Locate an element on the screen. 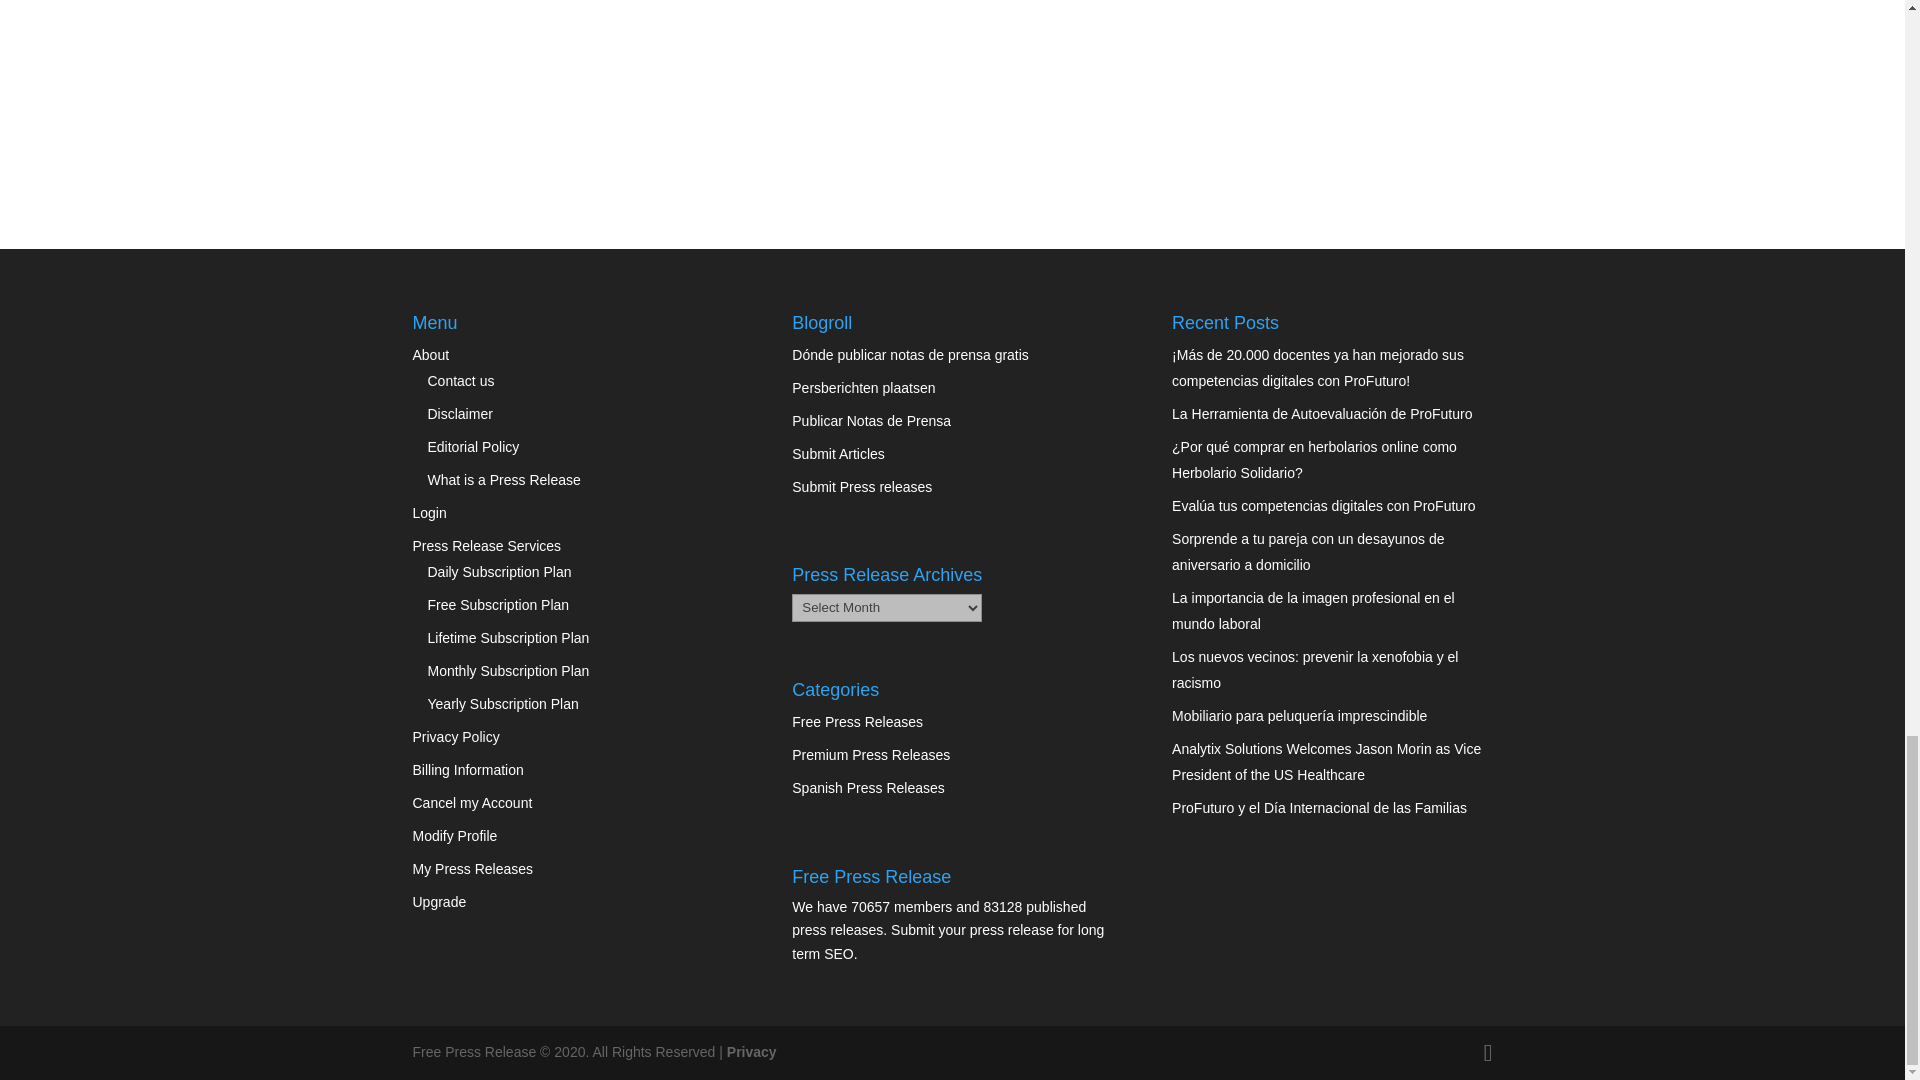 The width and height of the screenshot is (1920, 1080). Monthly Subscription Plan is located at coordinates (508, 671).